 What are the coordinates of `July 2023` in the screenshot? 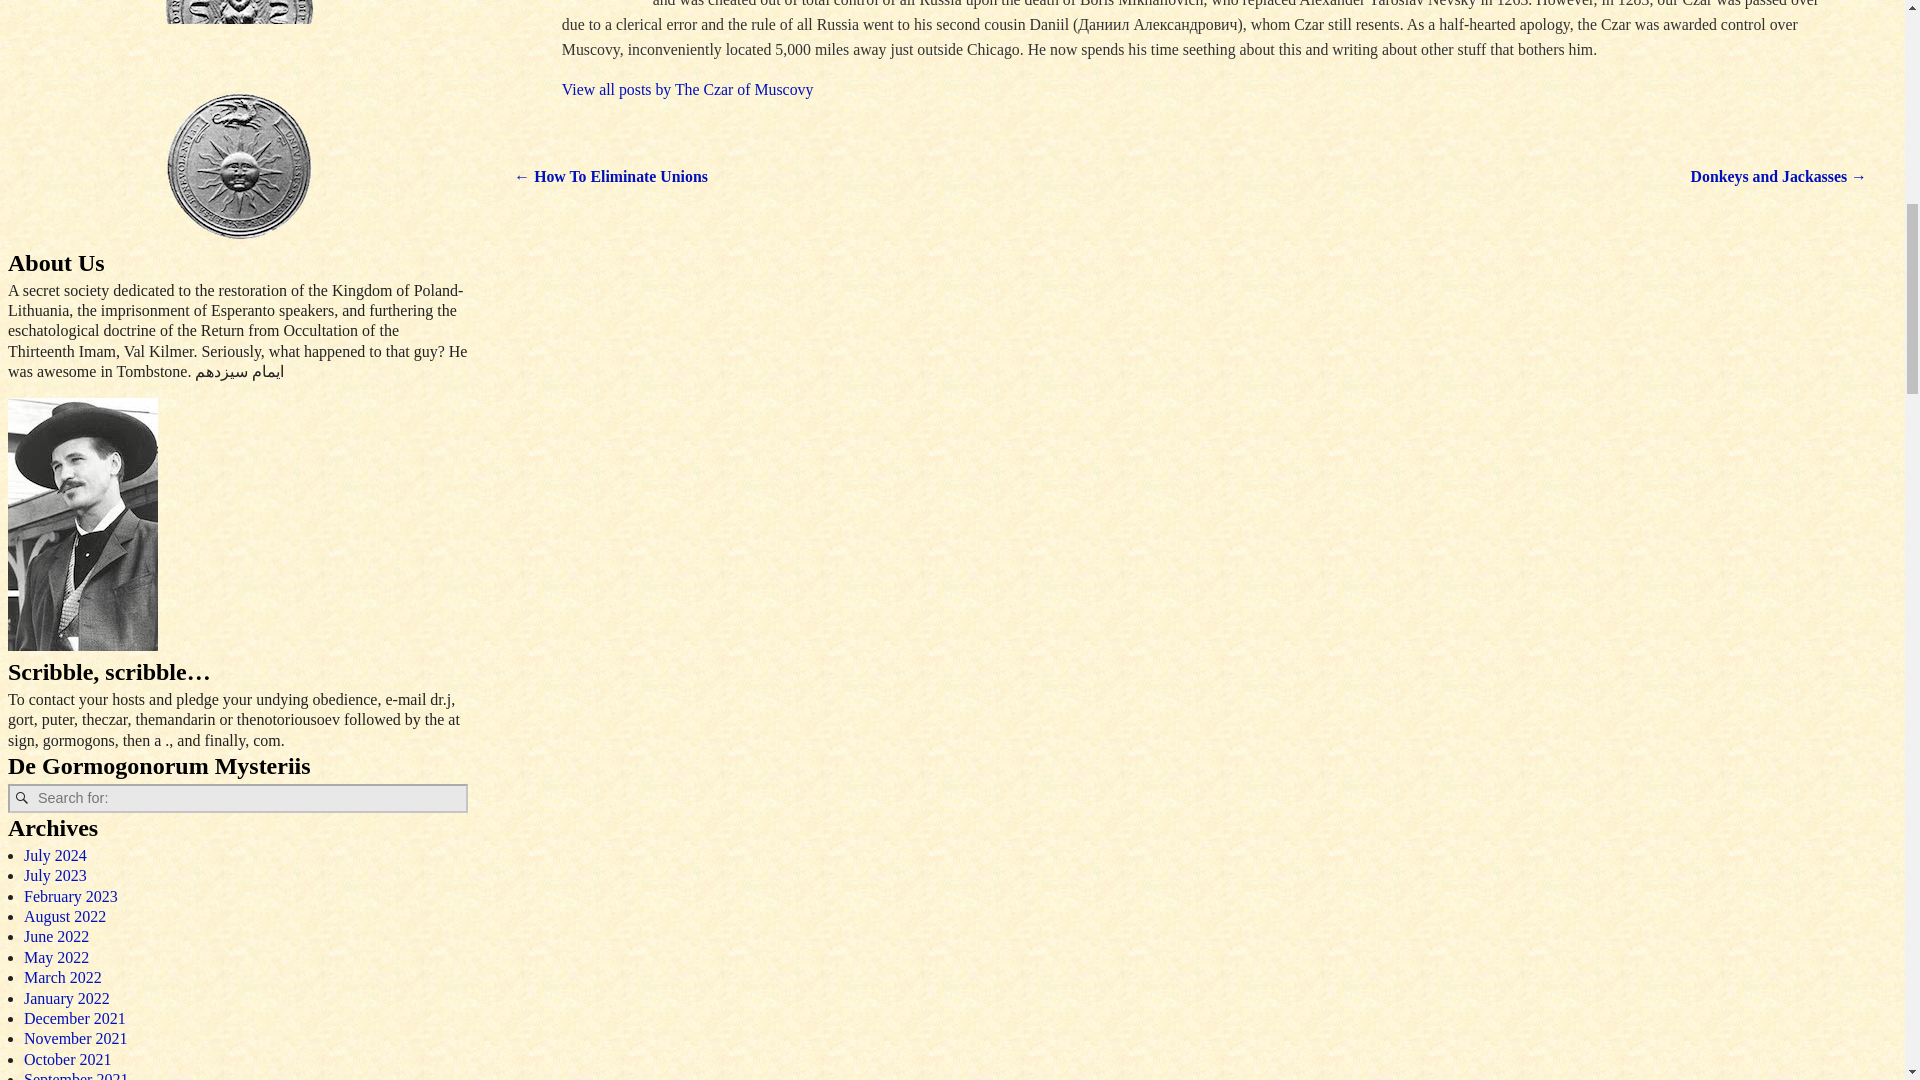 It's located at (54, 876).